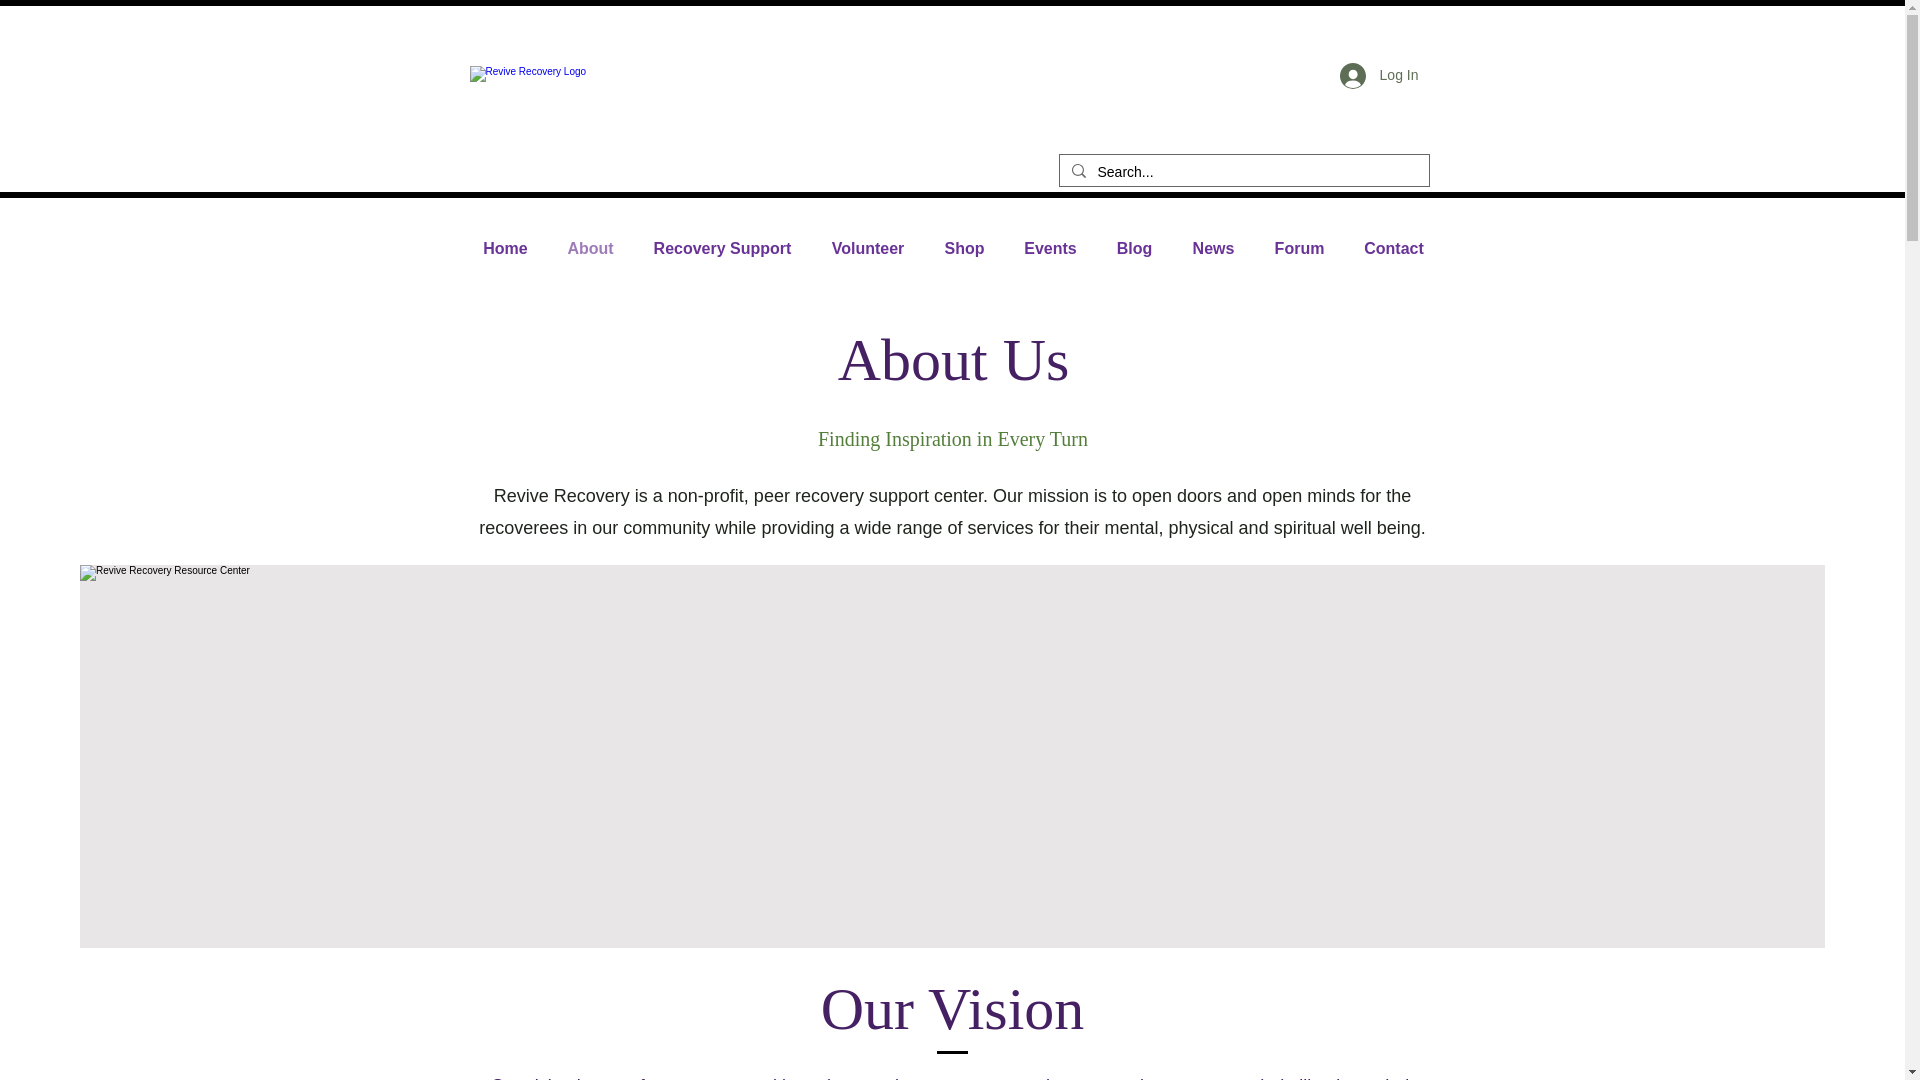 This screenshot has height=1080, width=1920. I want to click on Volunteer, so click(868, 248).